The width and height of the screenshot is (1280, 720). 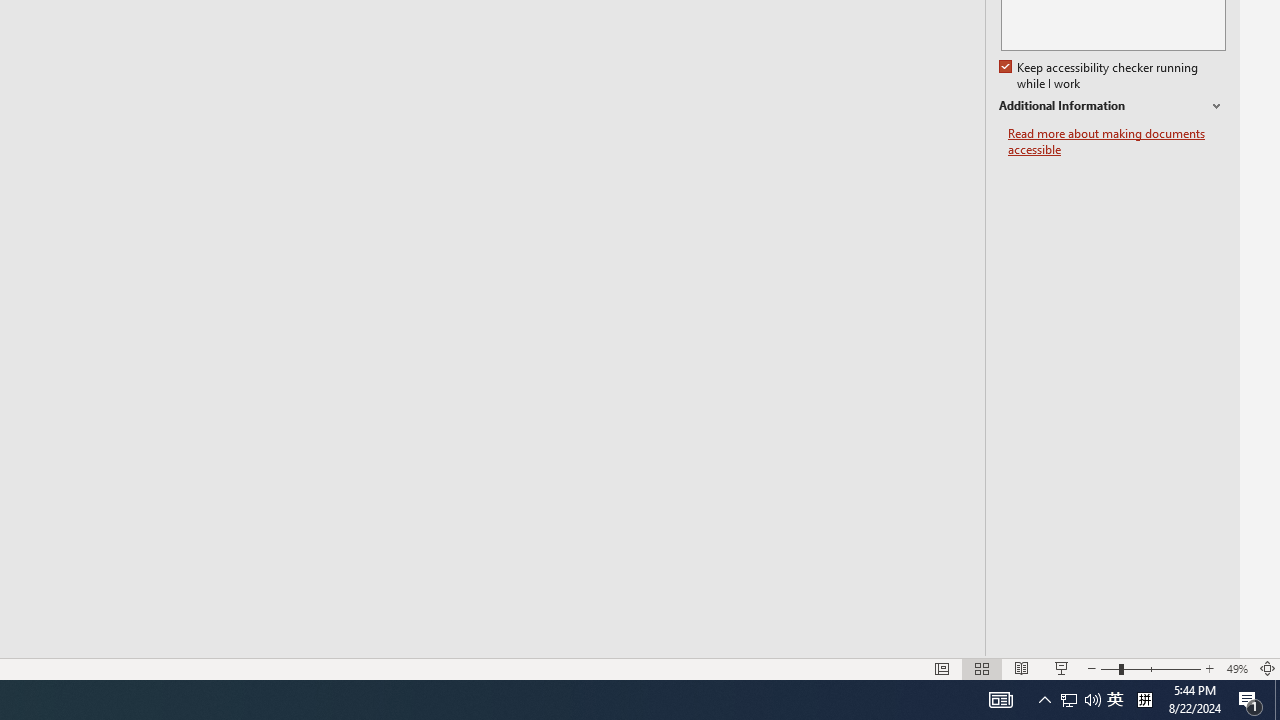 What do you see at coordinates (1117, 142) in the screenshot?
I see `Read more about making documents accessible` at bounding box center [1117, 142].